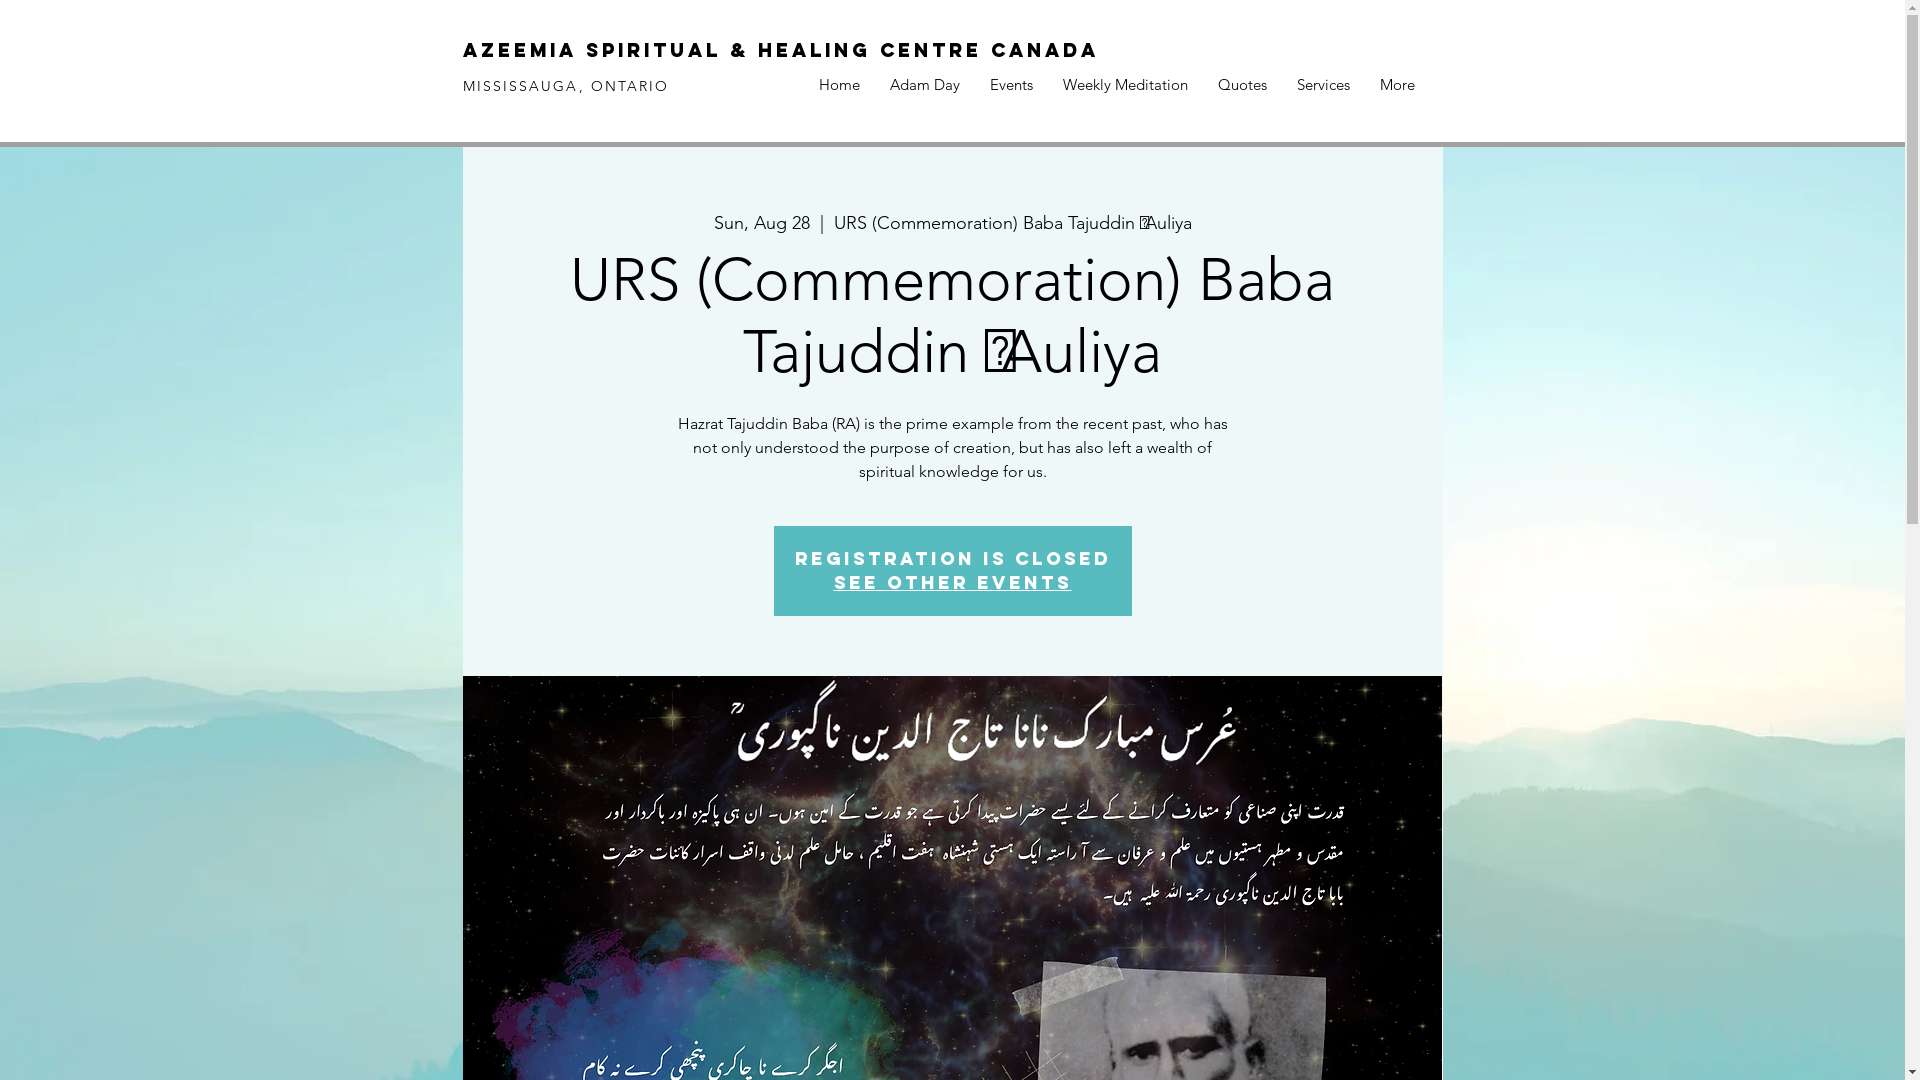  I want to click on Weekly Meditation, so click(1126, 85).